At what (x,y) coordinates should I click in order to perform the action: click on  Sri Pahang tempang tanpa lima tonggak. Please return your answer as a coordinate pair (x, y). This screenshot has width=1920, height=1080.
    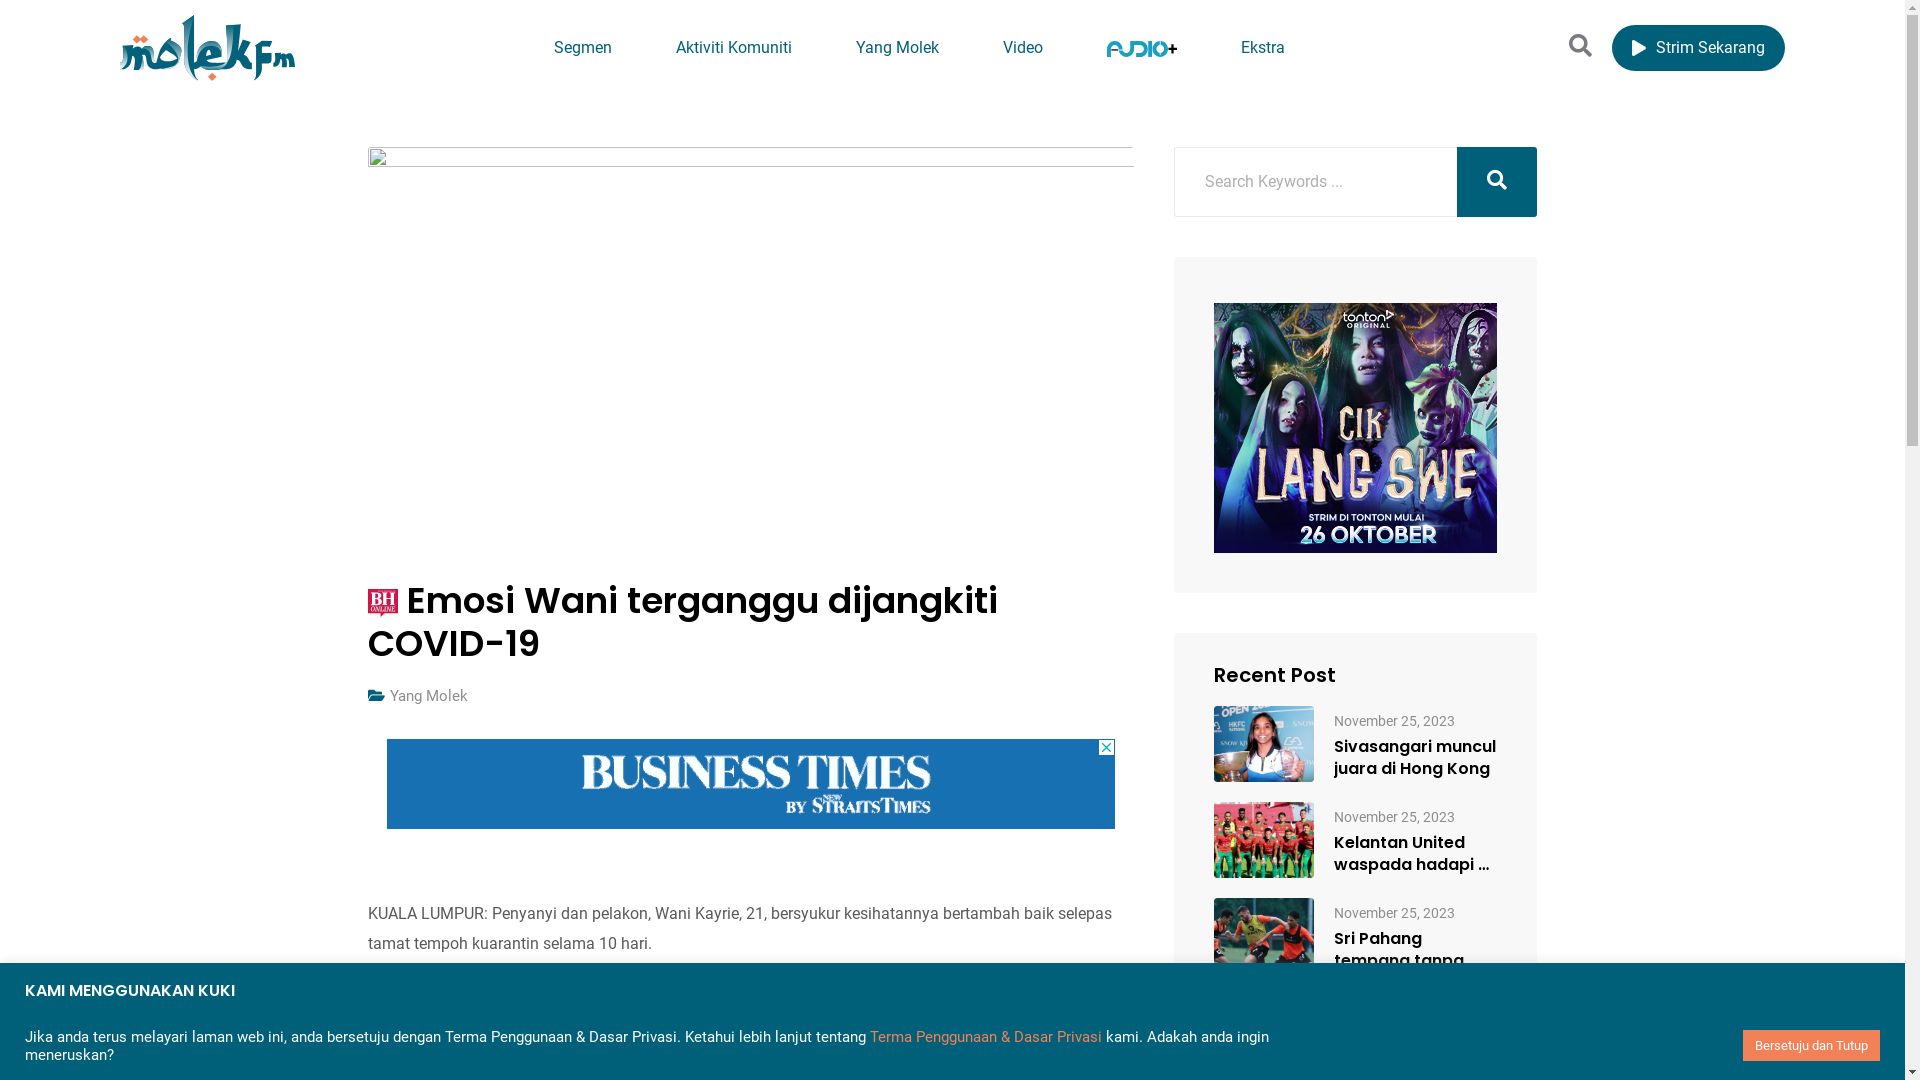
    Looking at the image, I should click on (1264, 936).